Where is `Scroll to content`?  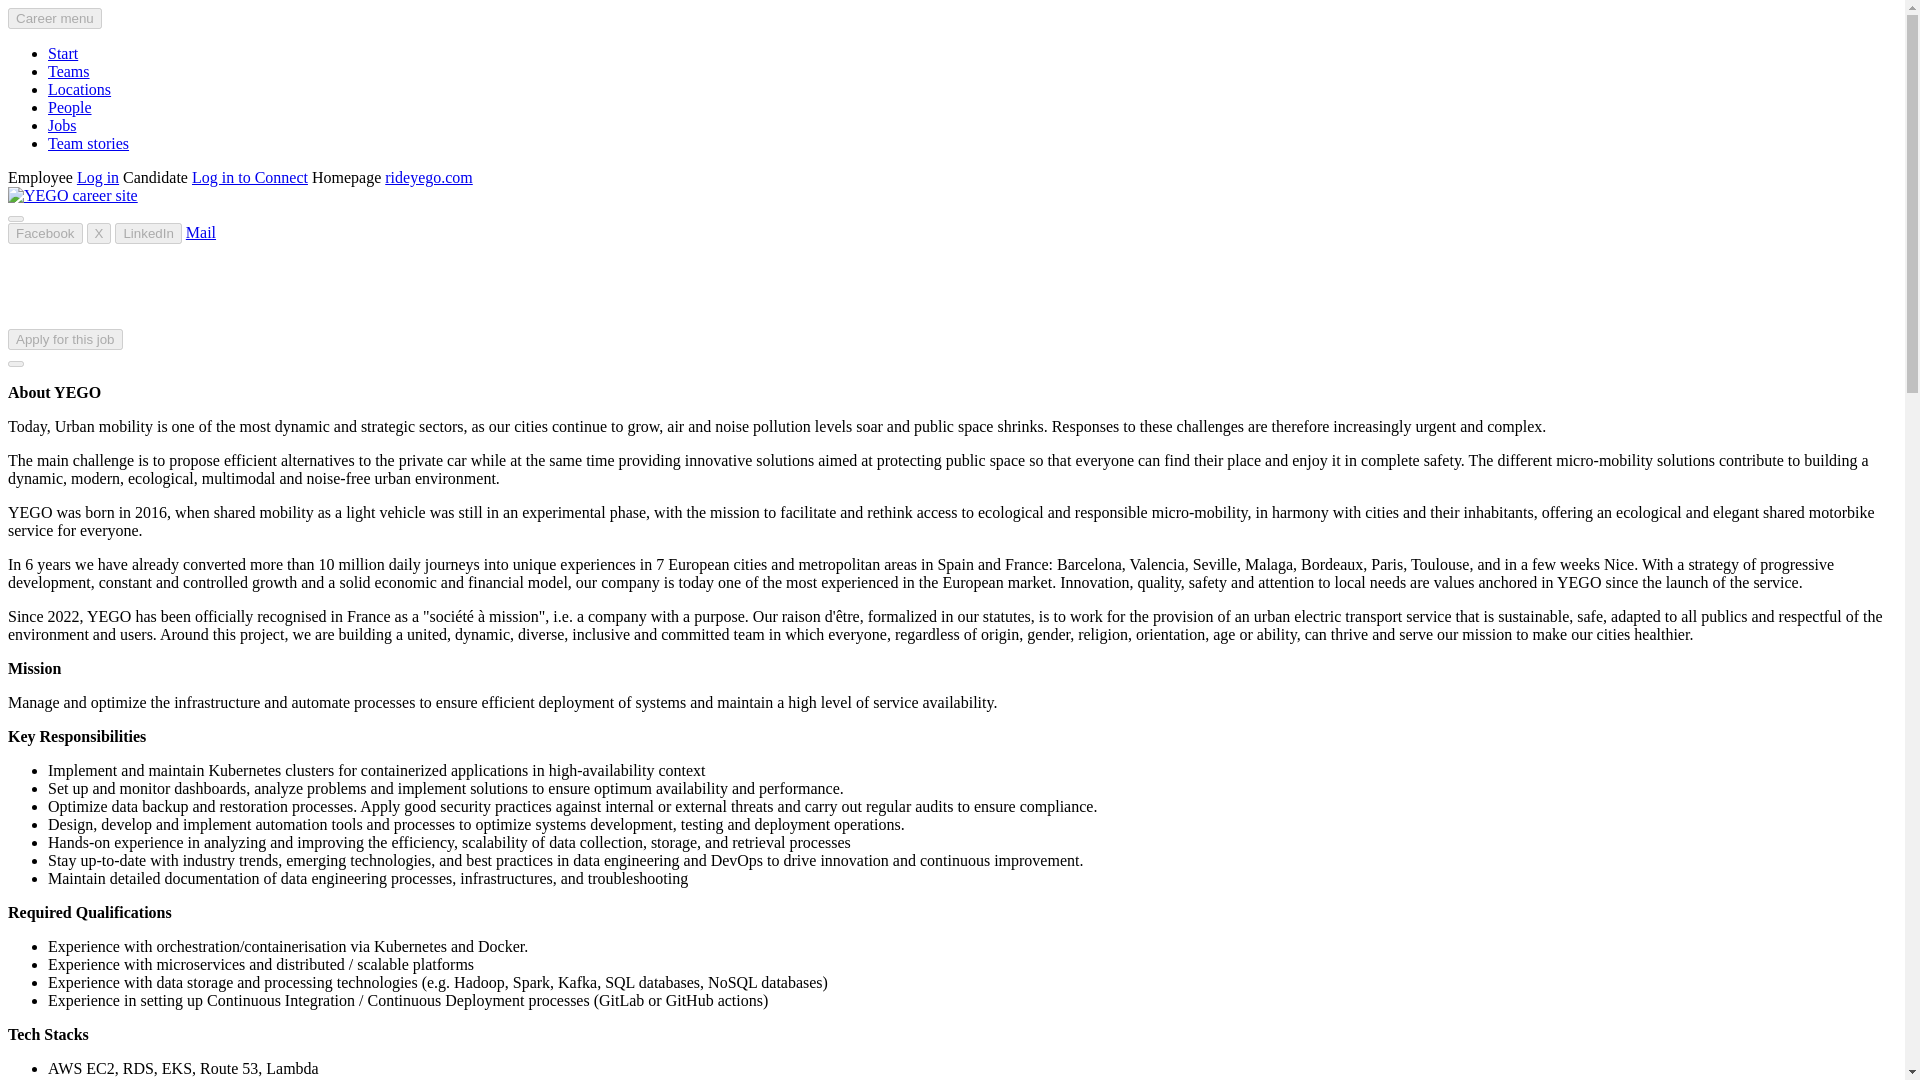
Scroll to content is located at coordinates (15, 364).